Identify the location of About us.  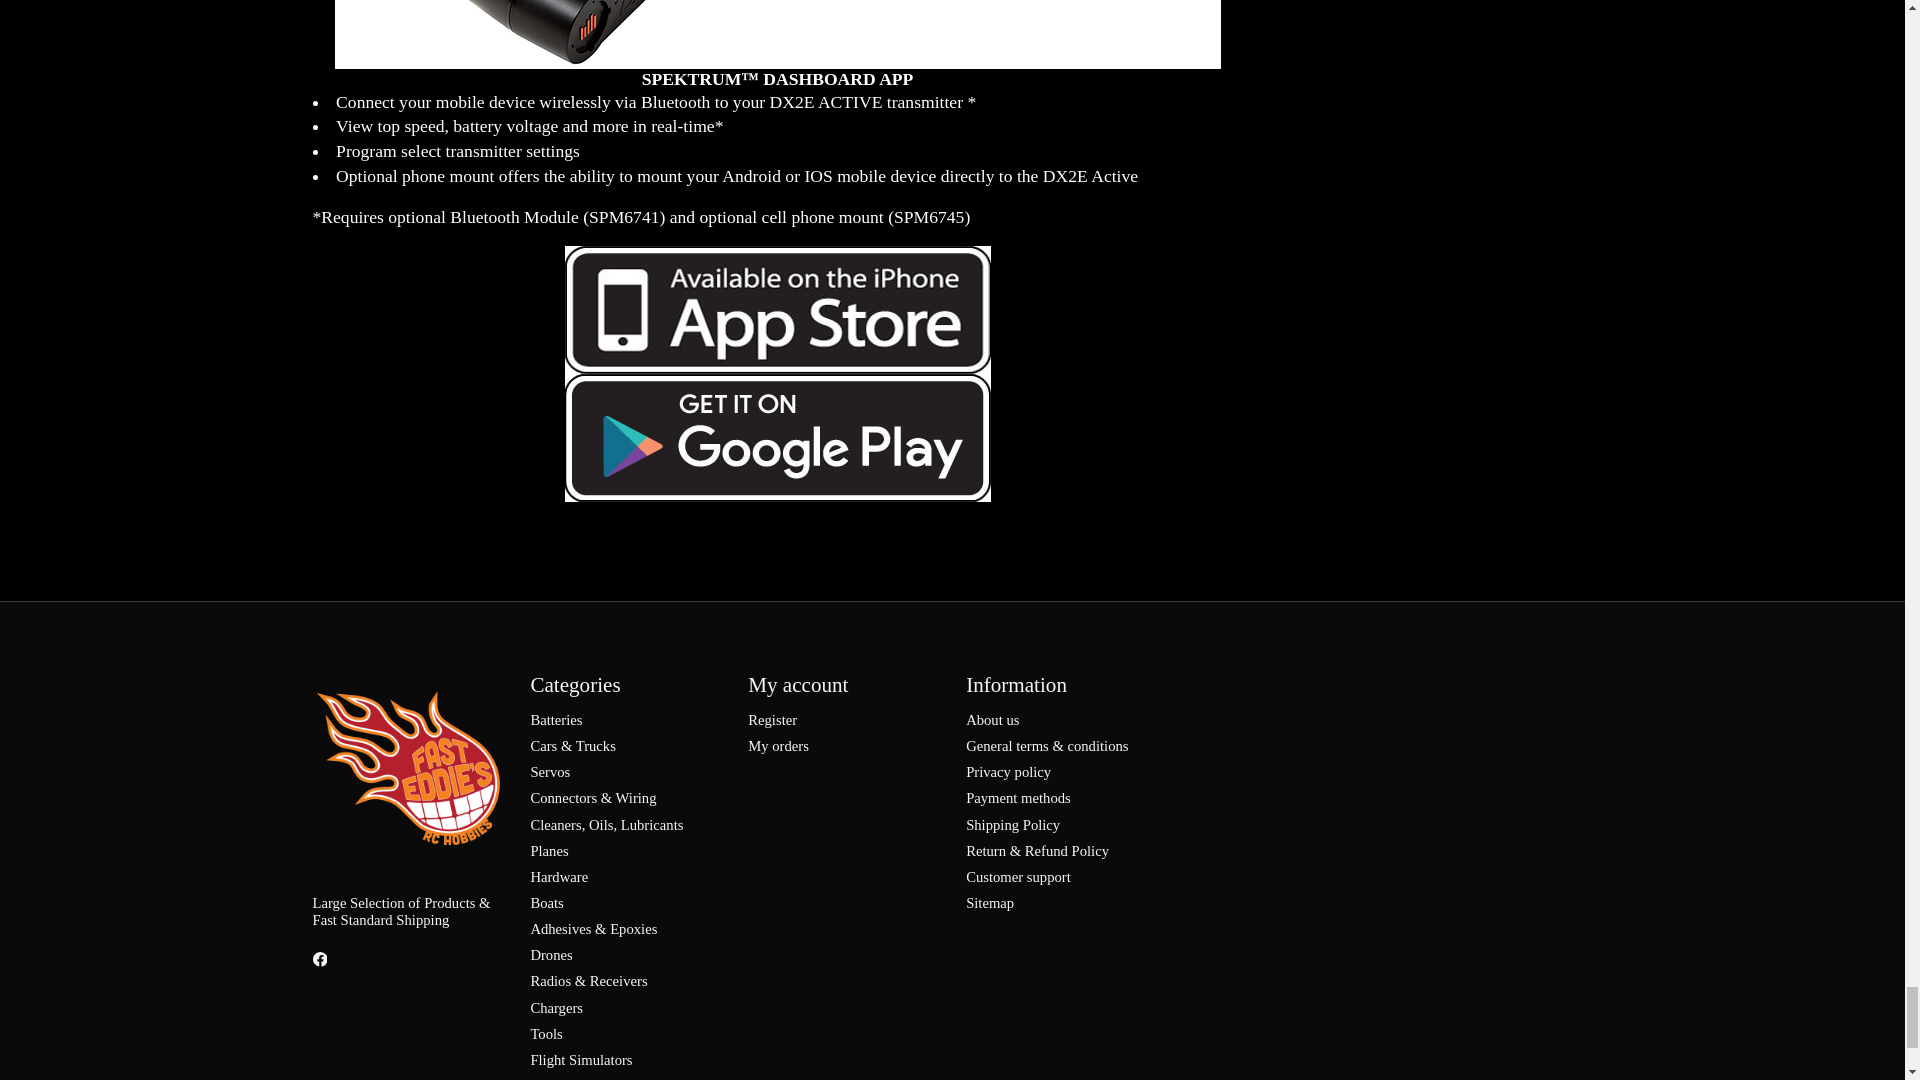
(992, 719).